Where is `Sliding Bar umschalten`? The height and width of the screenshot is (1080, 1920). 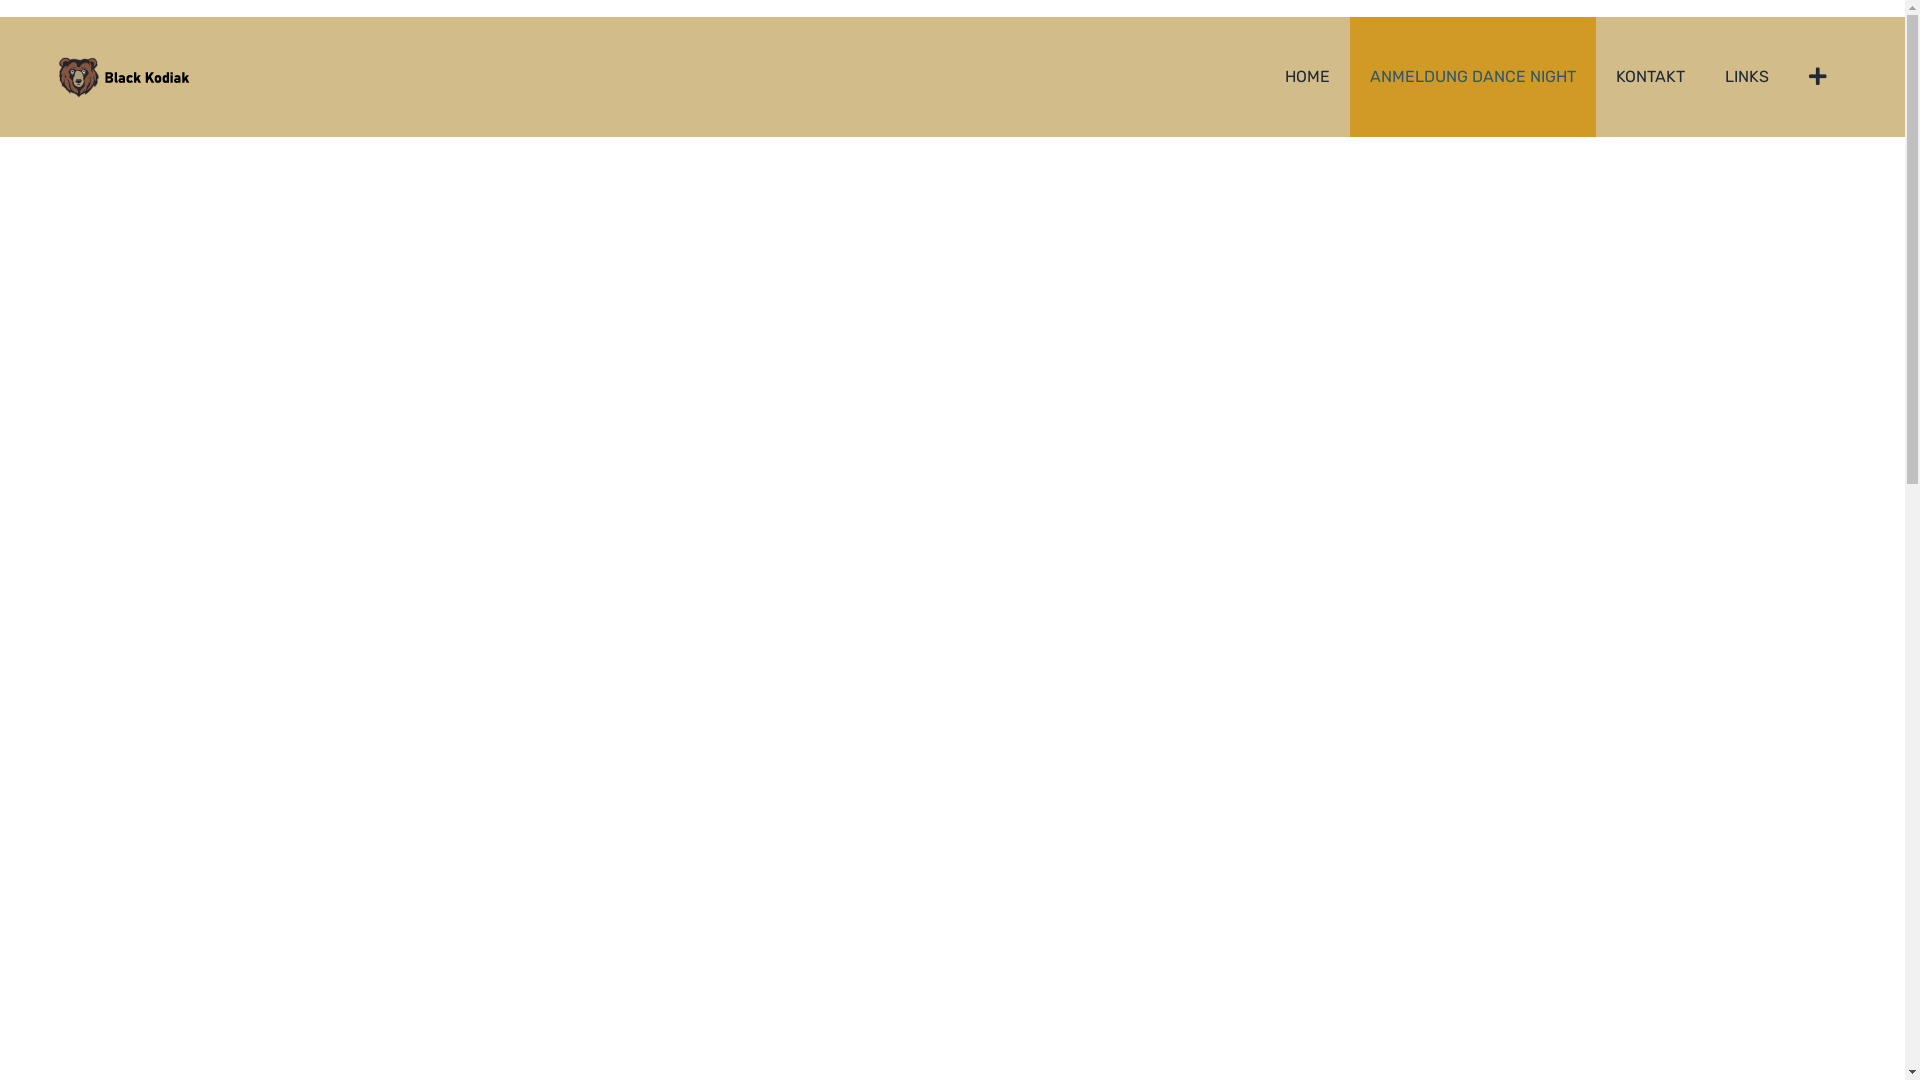 Sliding Bar umschalten is located at coordinates (1818, 77).